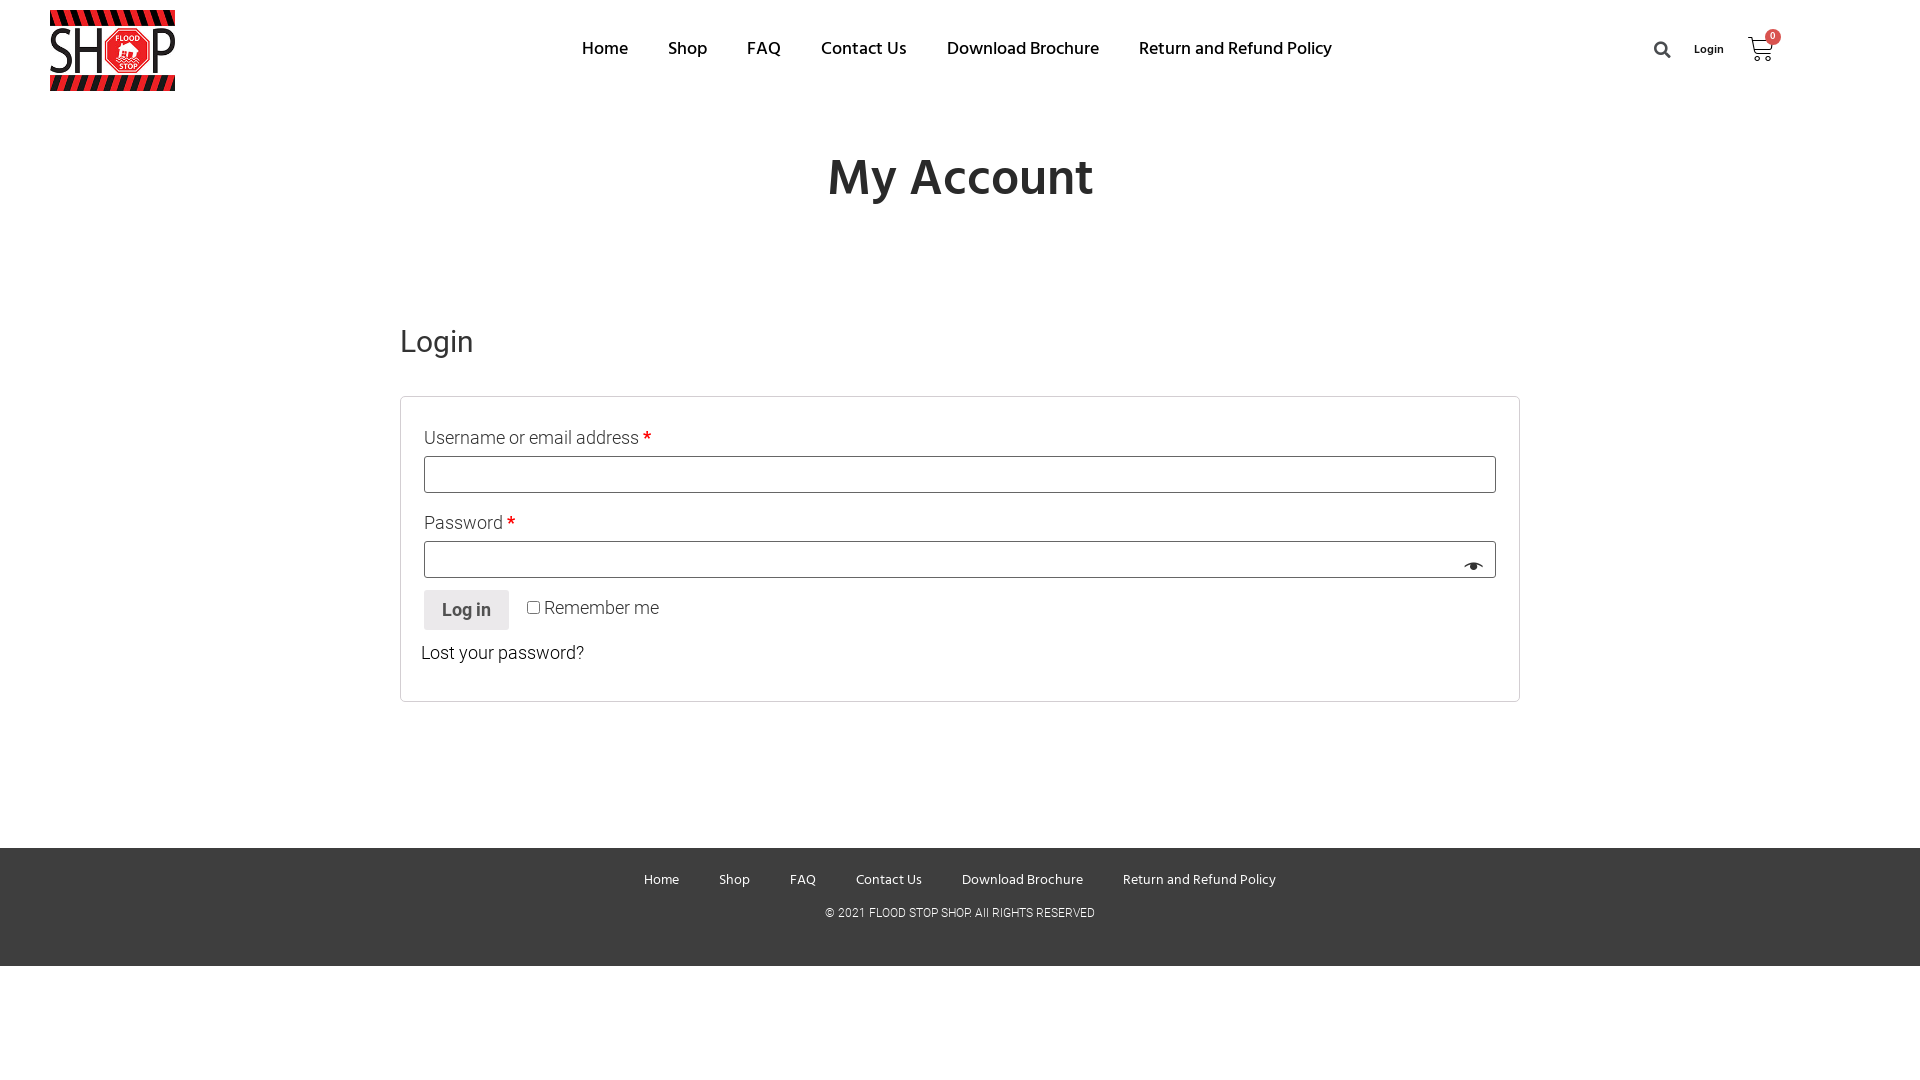 Image resolution: width=1920 pixels, height=1080 pixels. Describe the element at coordinates (688, 50) in the screenshot. I see `Shop` at that location.